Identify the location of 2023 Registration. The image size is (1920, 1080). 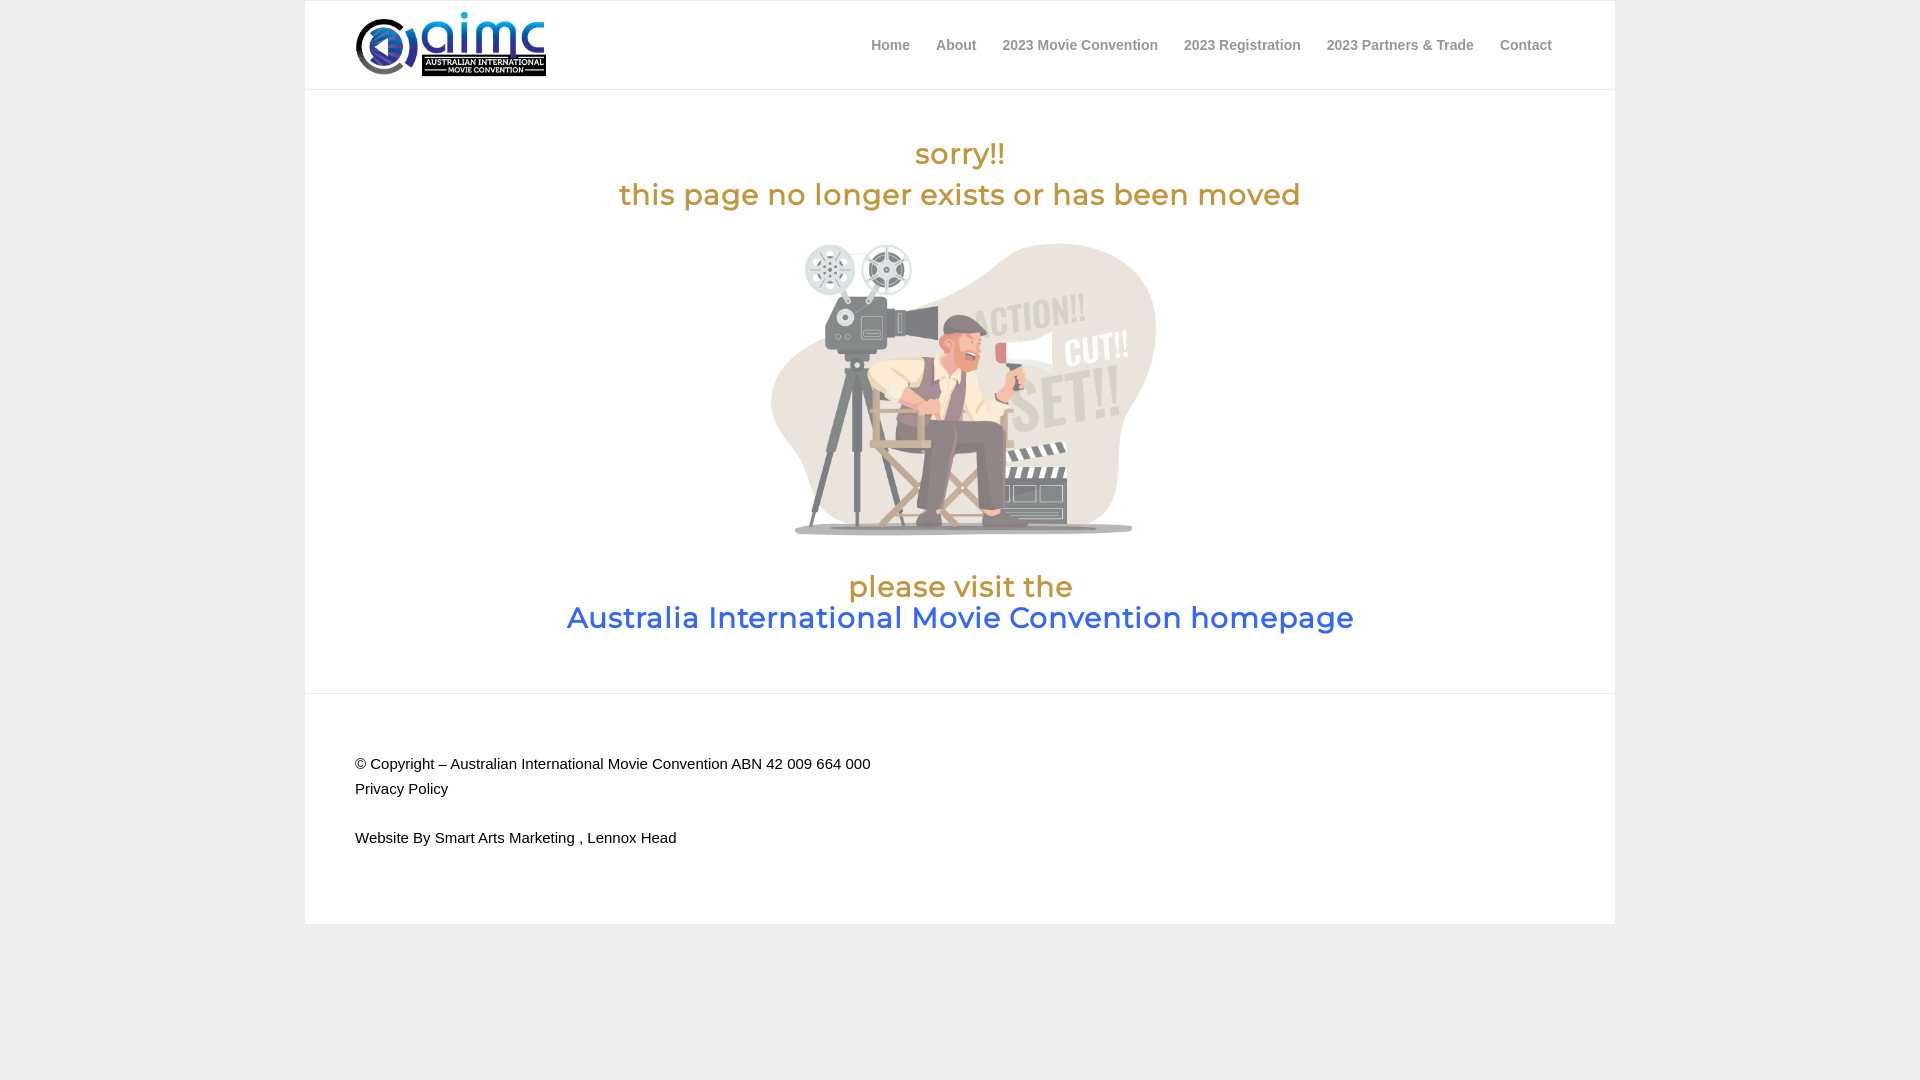
(1242, 45).